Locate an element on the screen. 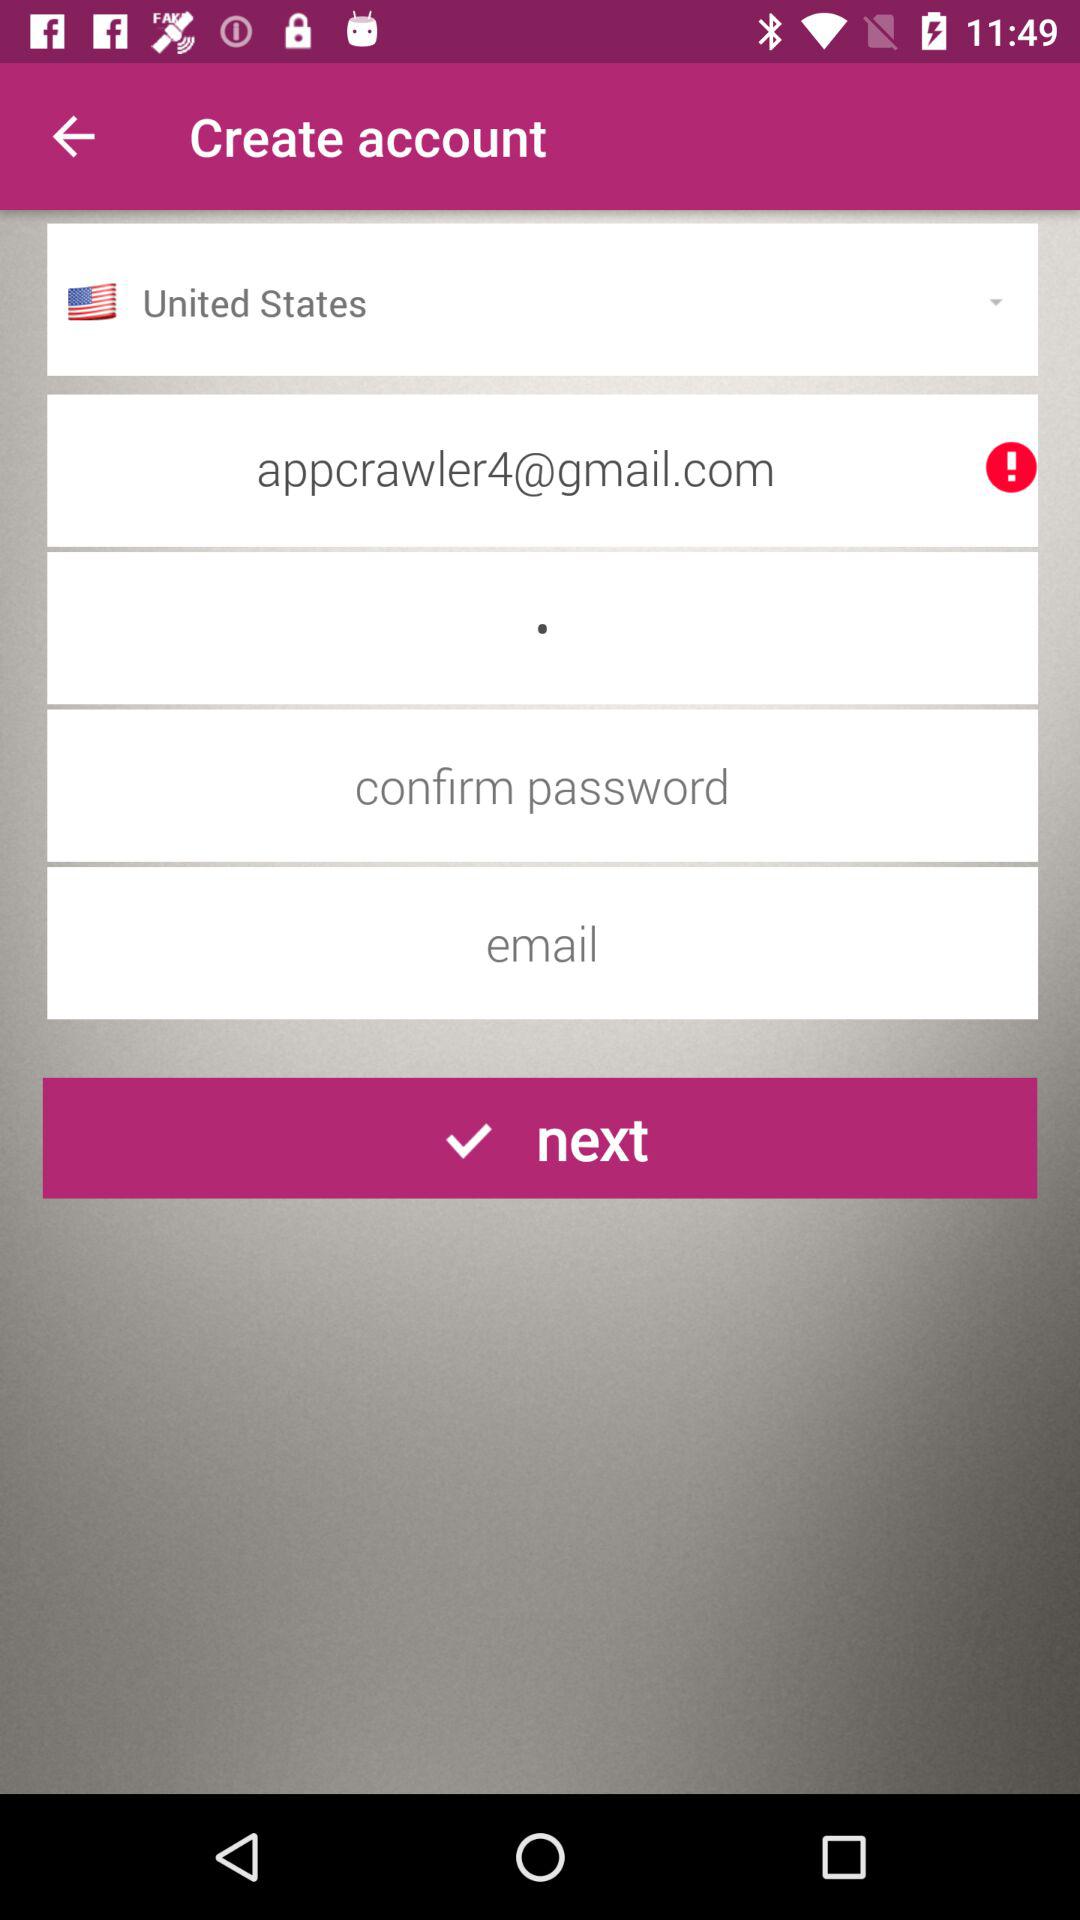  click item to the left of the create account item is located at coordinates (73, 136).